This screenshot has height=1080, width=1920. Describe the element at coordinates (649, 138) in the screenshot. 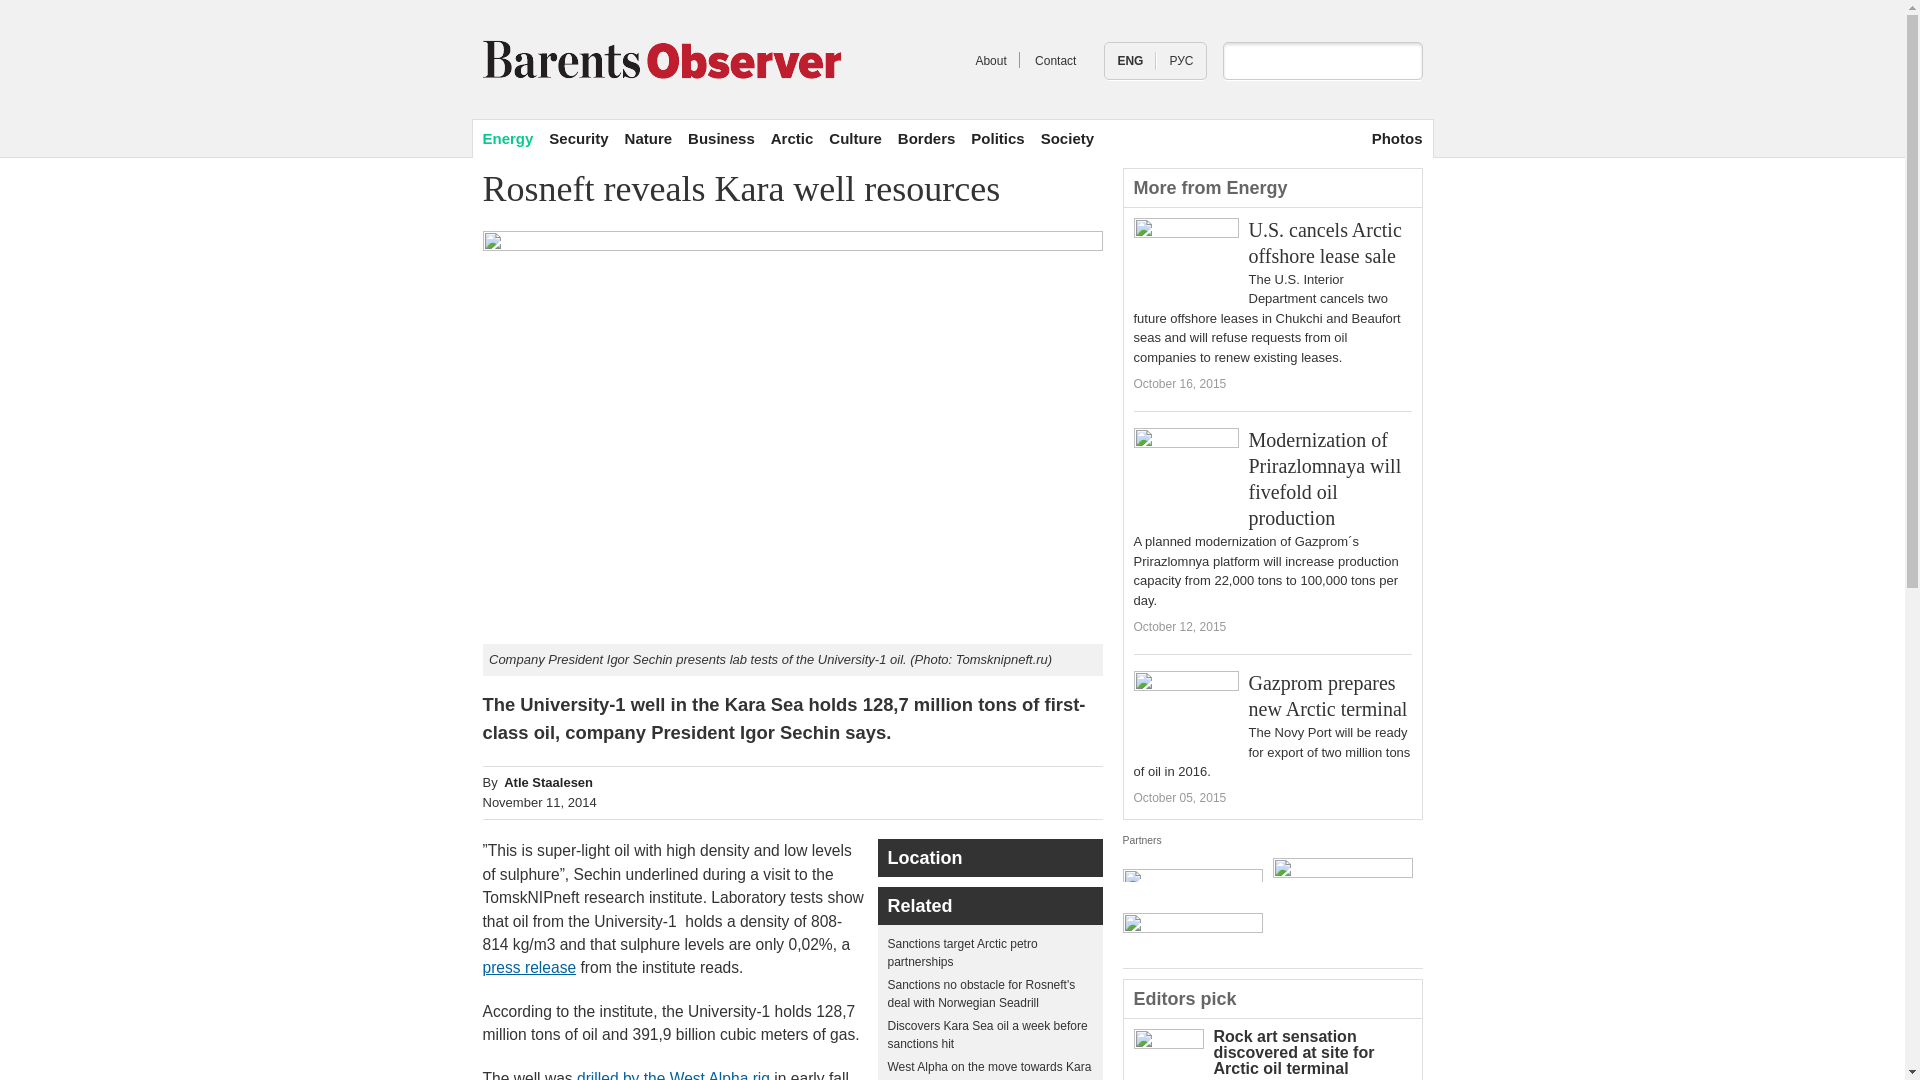

I see `Nature` at that location.